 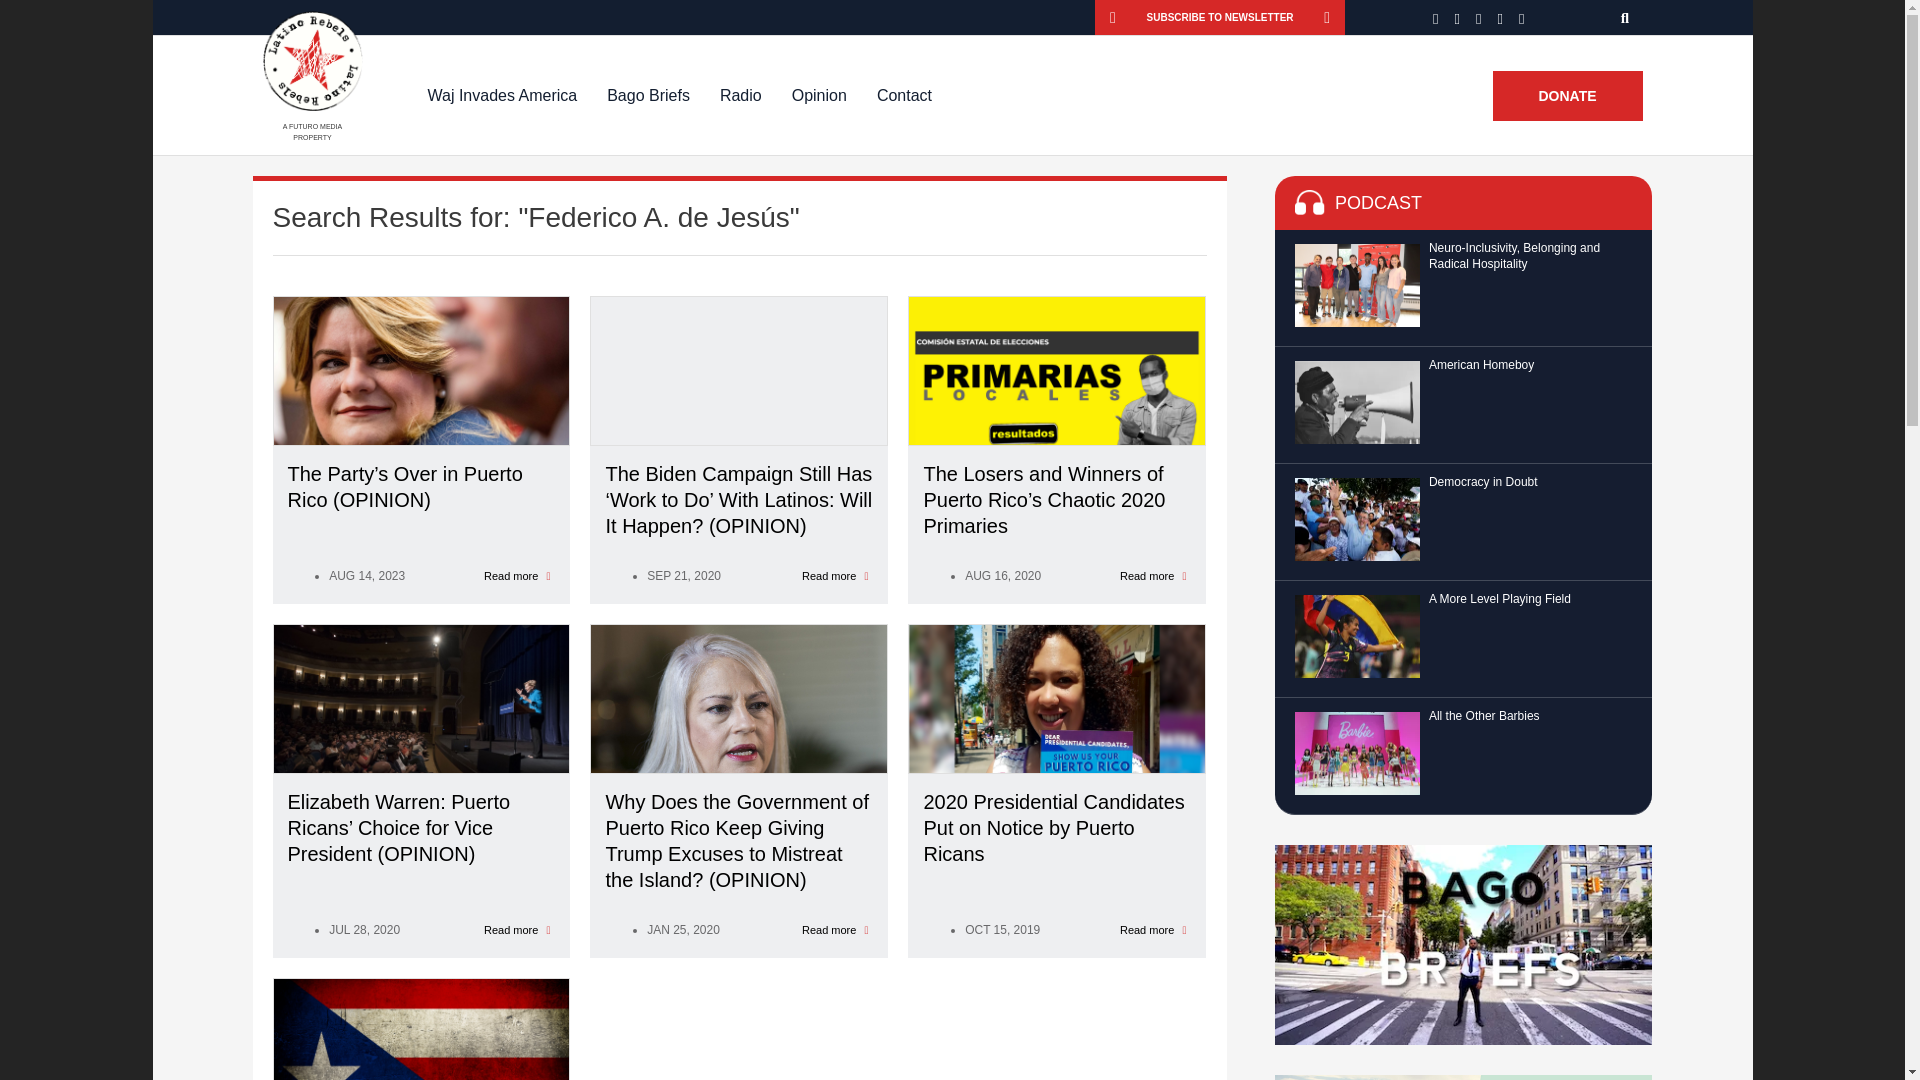 What do you see at coordinates (836, 576) in the screenshot?
I see `Read more` at bounding box center [836, 576].